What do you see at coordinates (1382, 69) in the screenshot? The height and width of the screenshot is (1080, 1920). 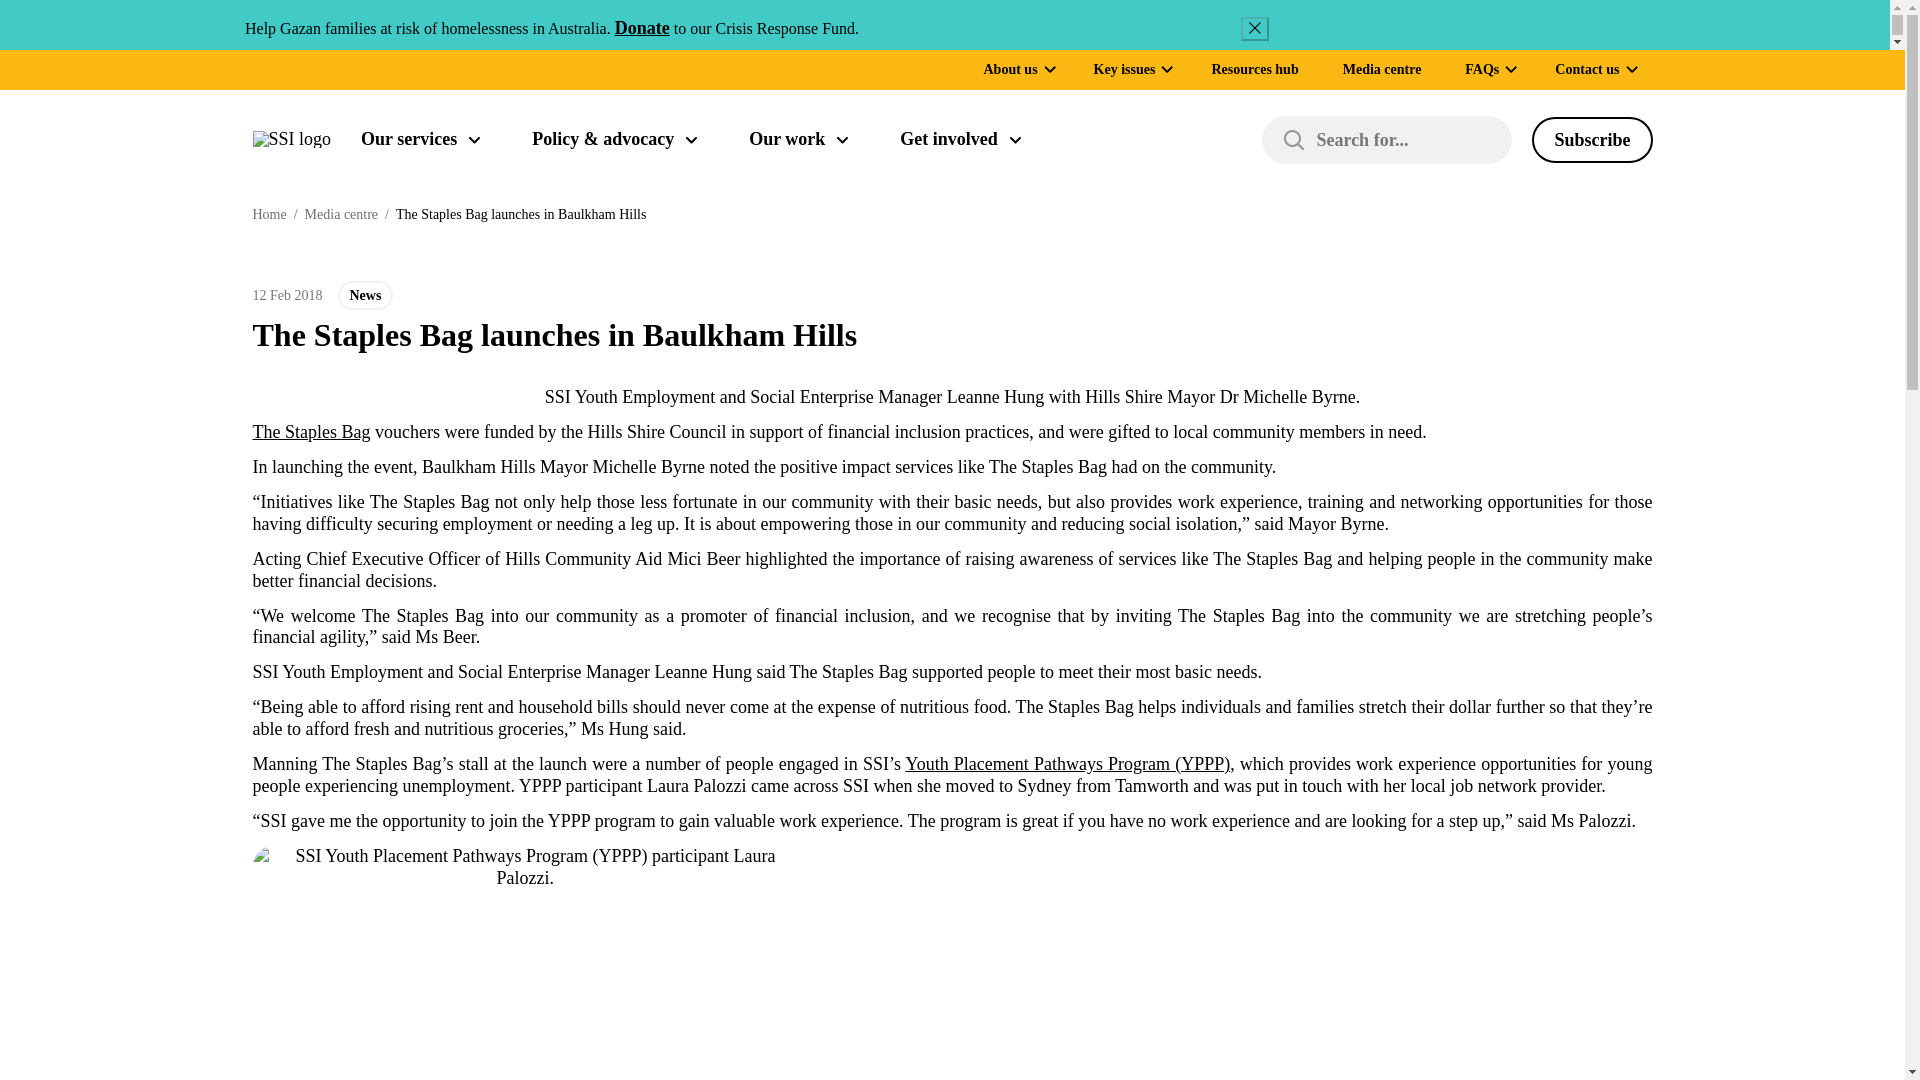 I see `Media centre` at bounding box center [1382, 69].